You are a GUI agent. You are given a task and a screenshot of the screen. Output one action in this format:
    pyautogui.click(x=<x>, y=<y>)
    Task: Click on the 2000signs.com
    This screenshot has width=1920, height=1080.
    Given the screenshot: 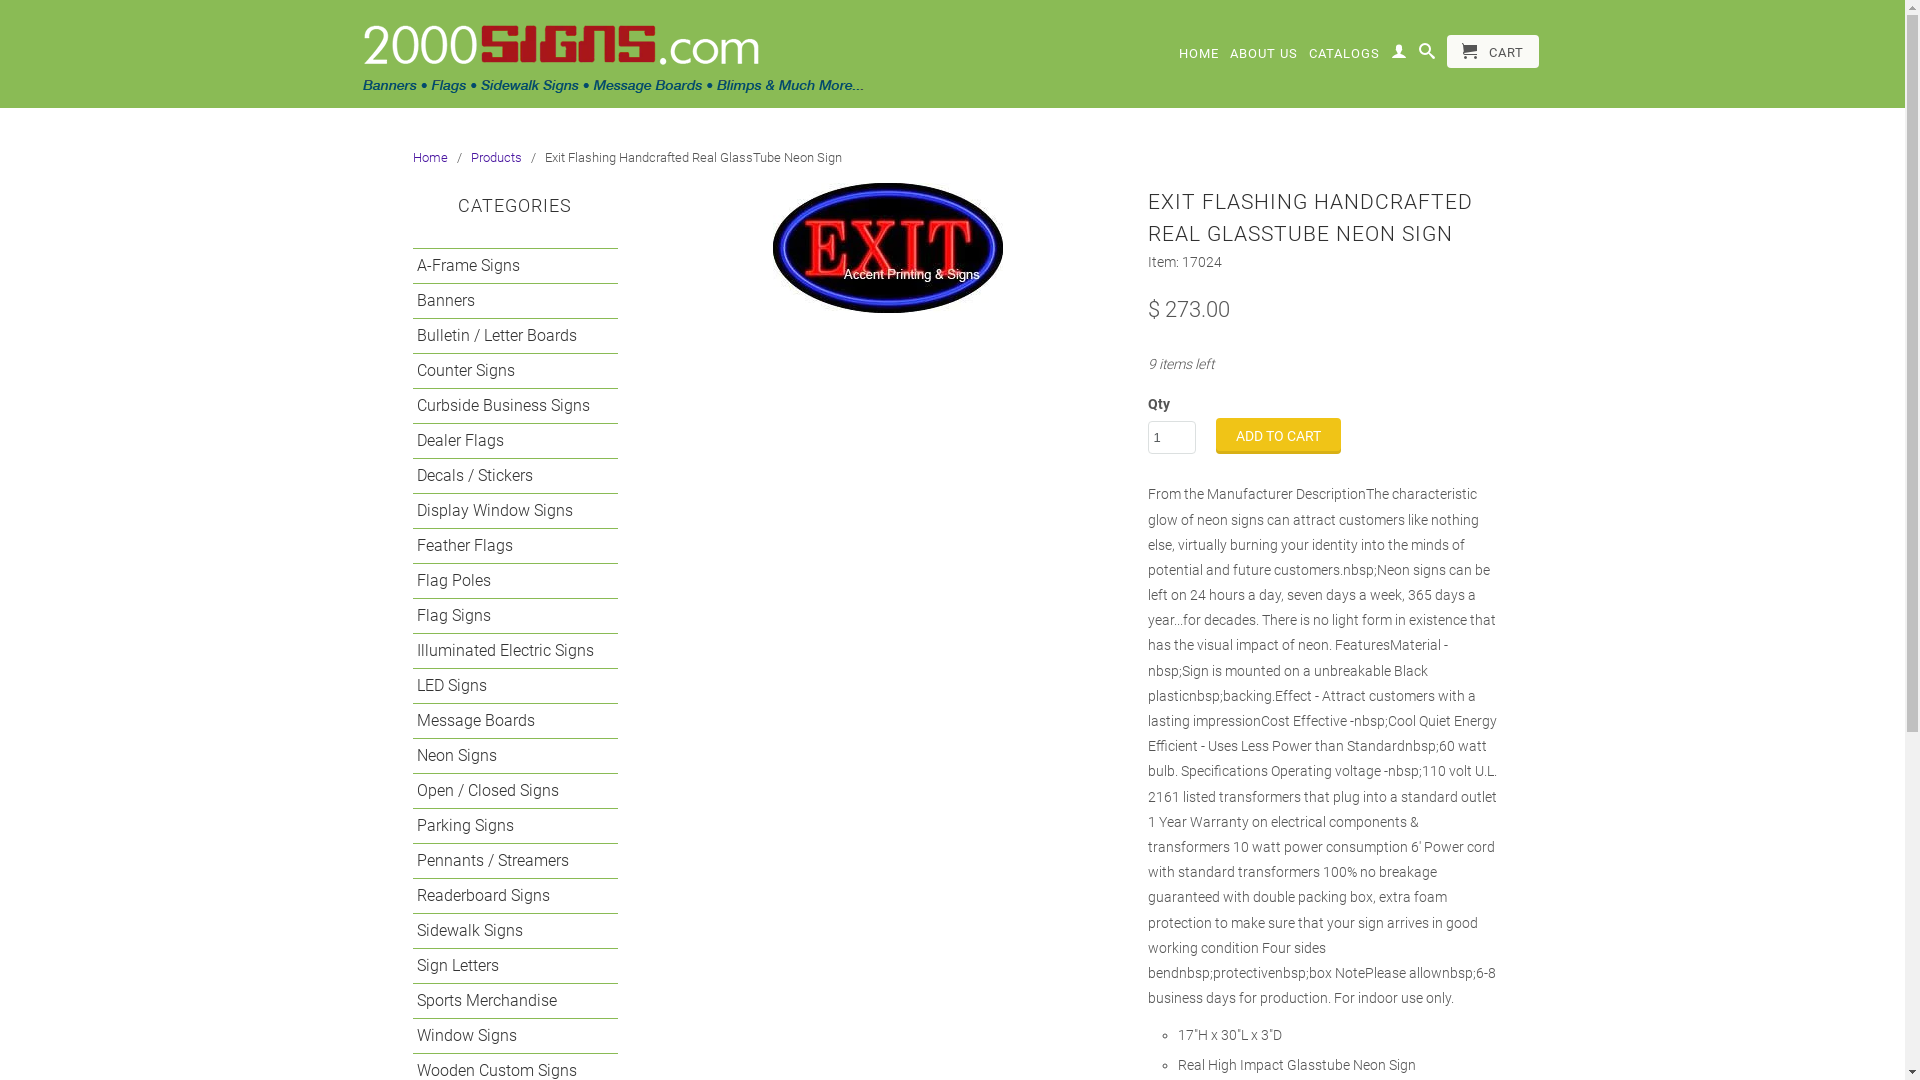 What is the action you would take?
    pyautogui.click(x=652, y=54)
    